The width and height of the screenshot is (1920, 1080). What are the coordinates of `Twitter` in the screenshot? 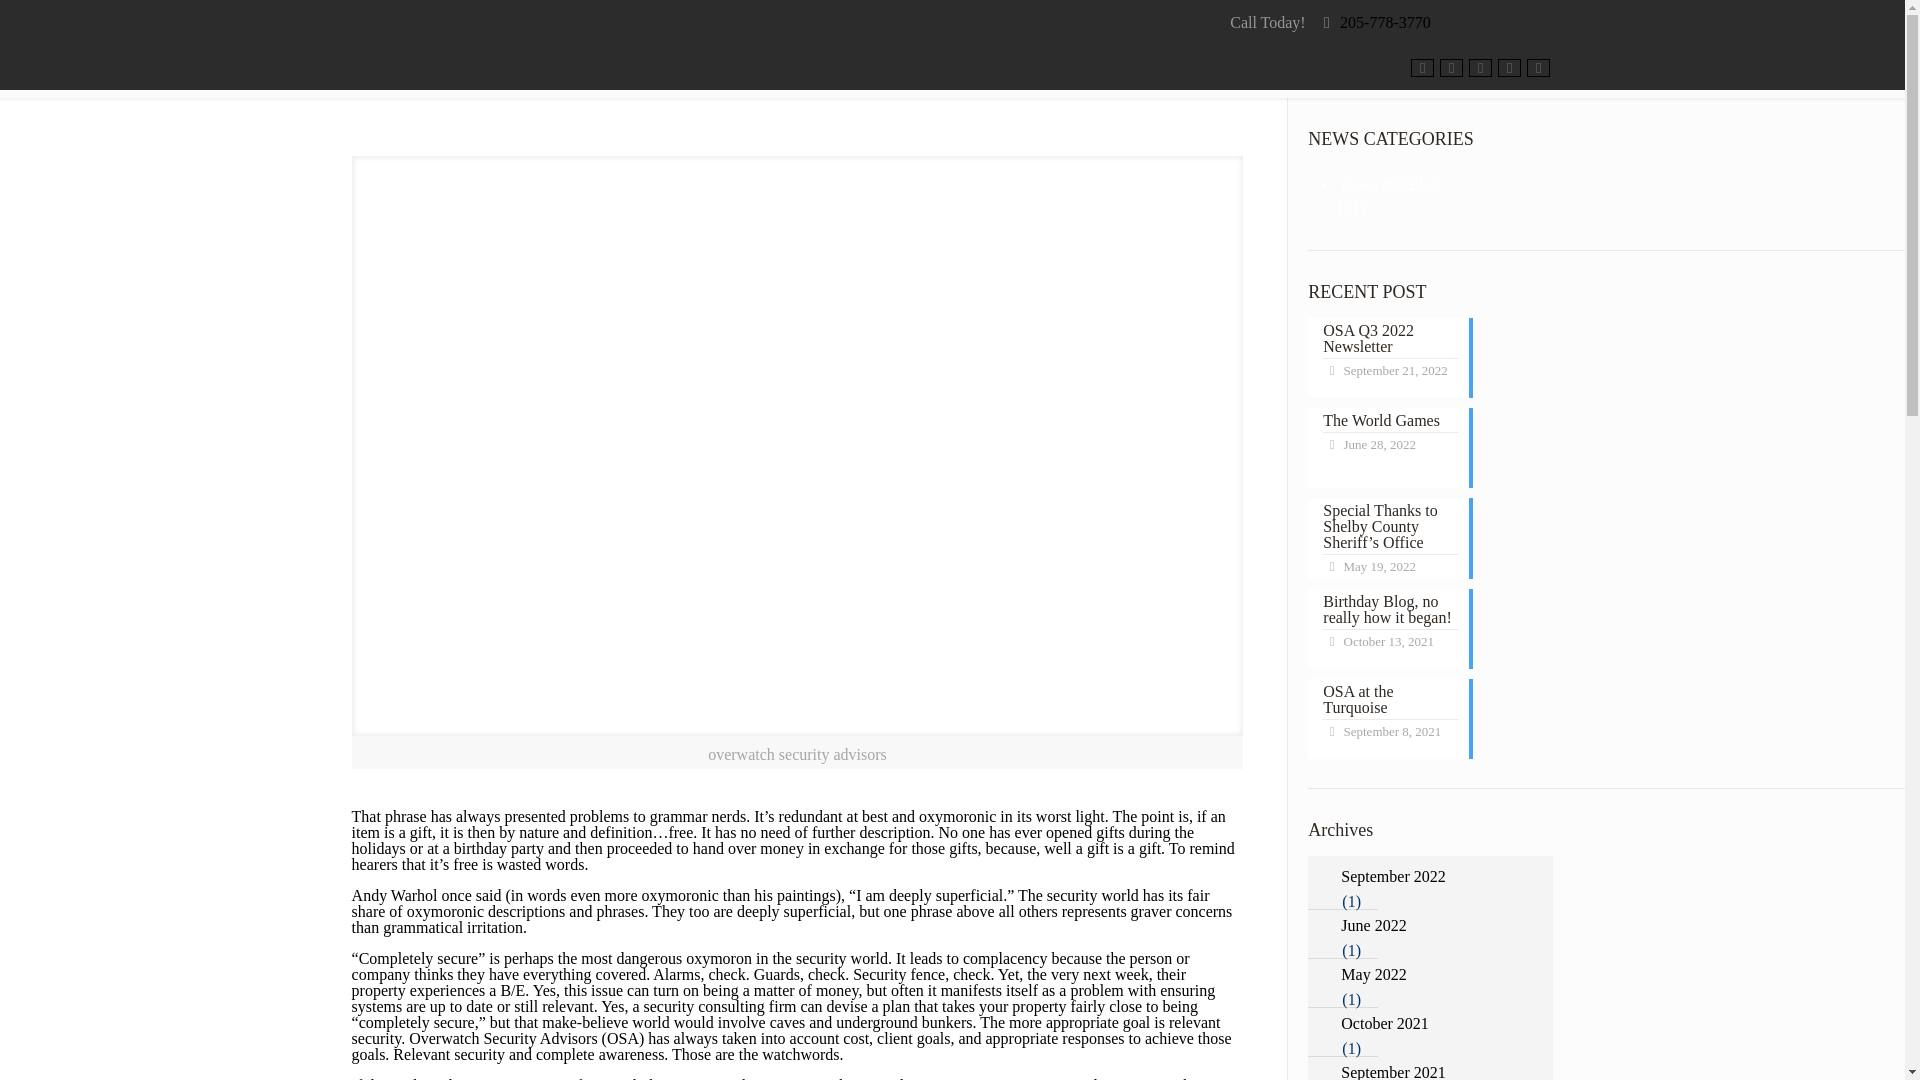 It's located at (1452, 68).